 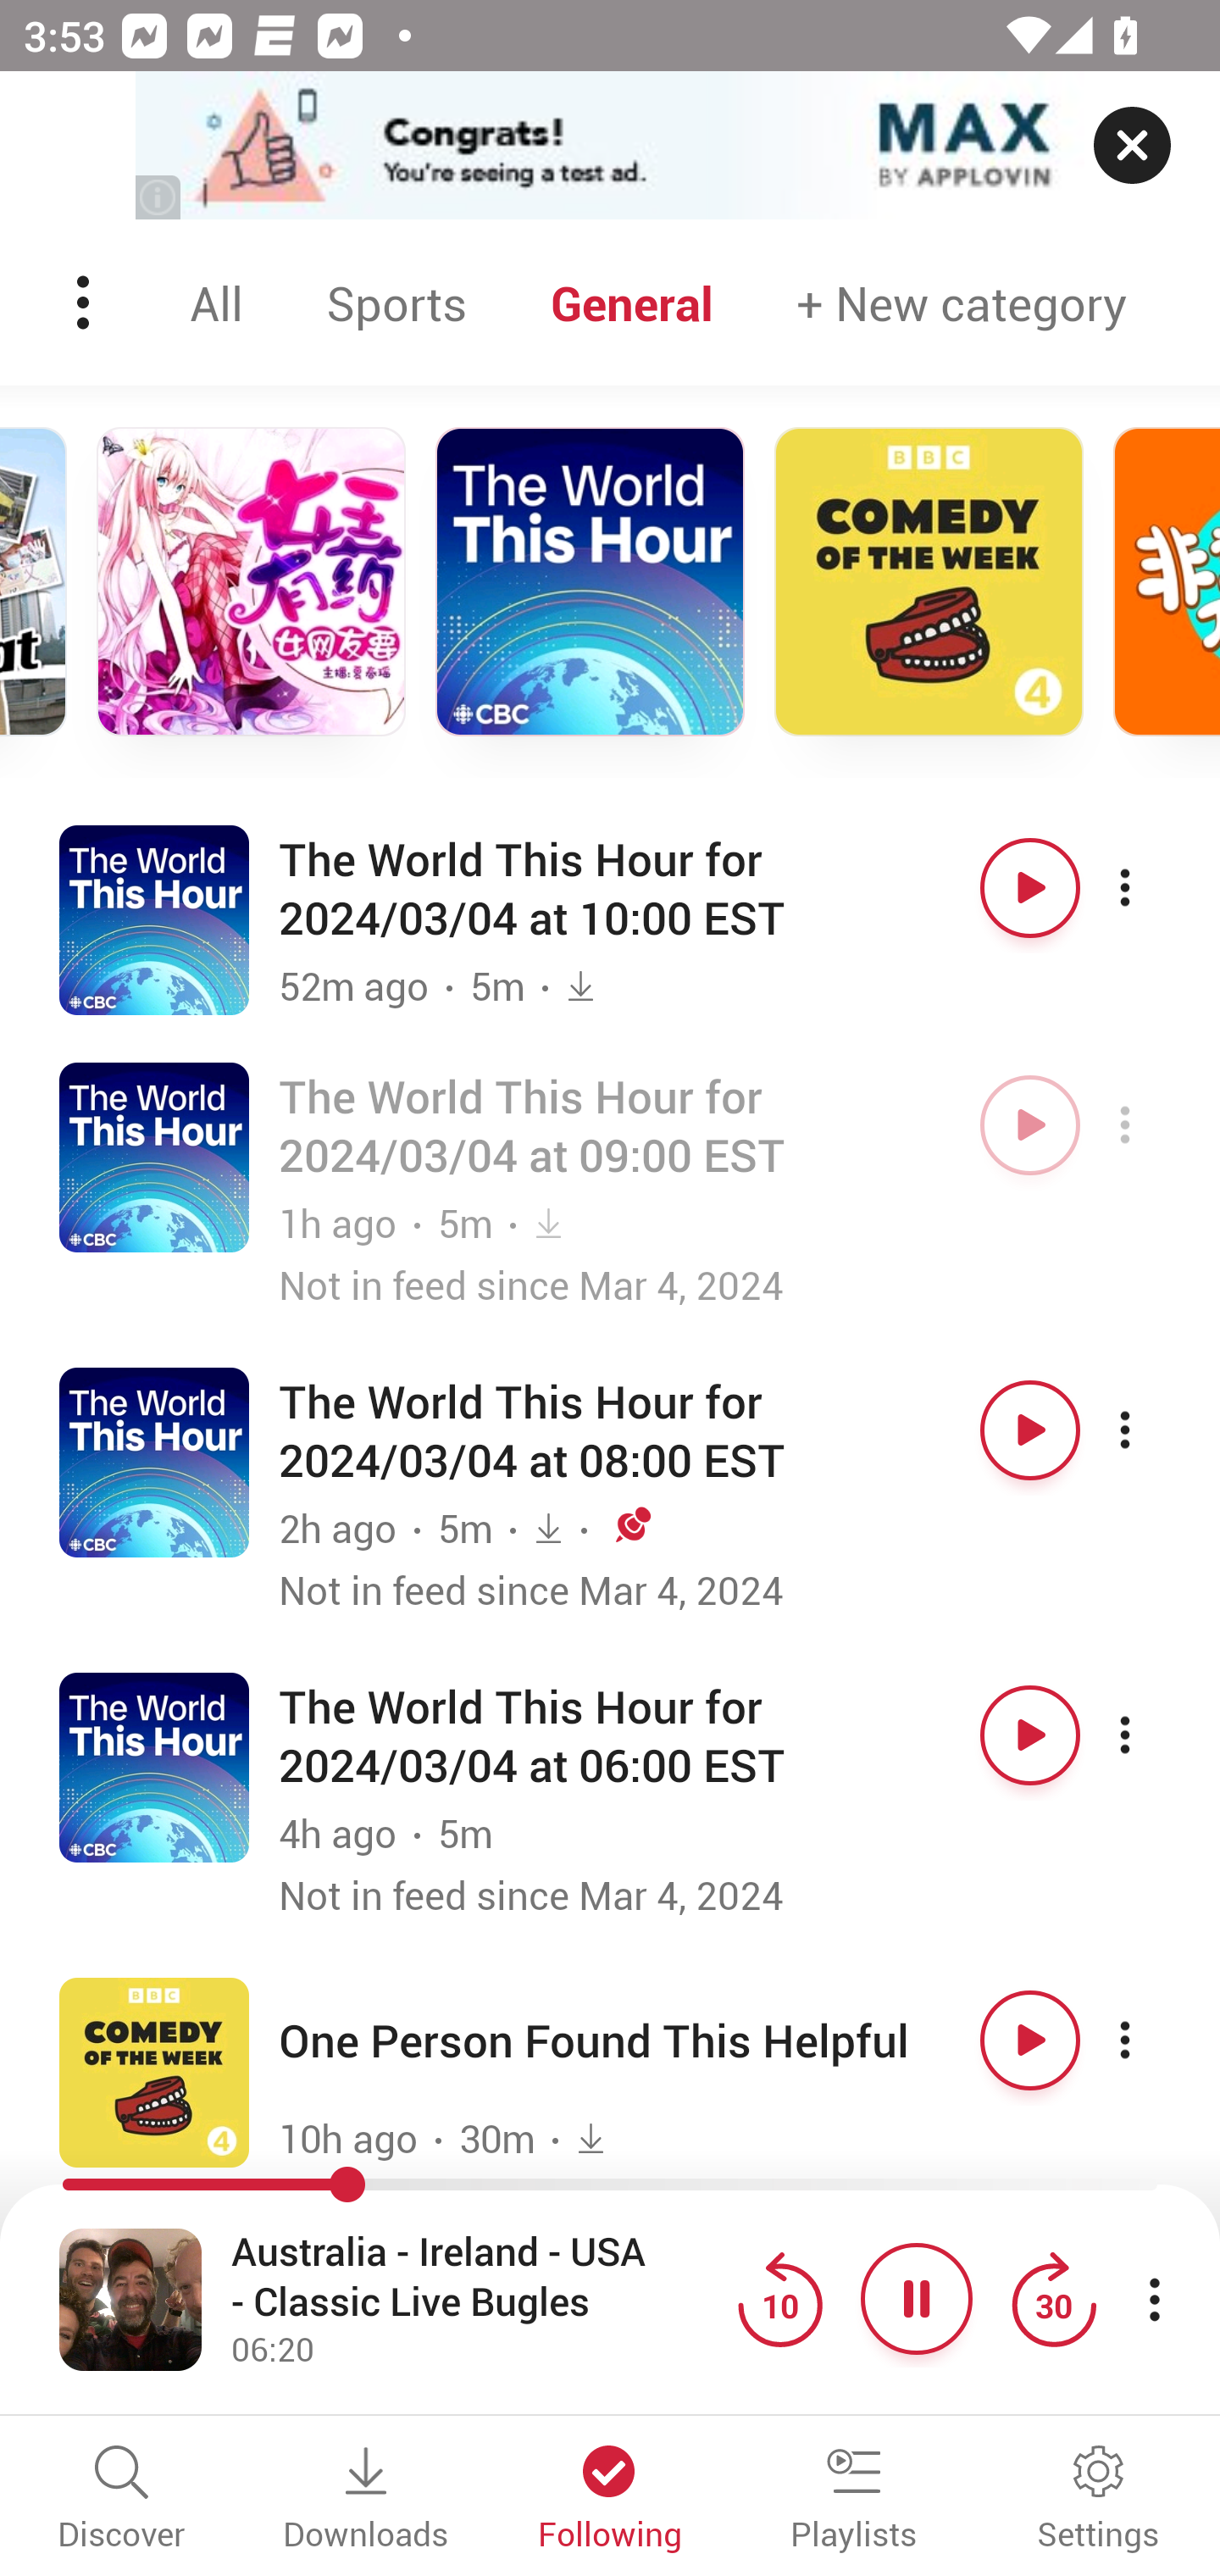 What do you see at coordinates (154, 919) in the screenshot?
I see `Open series The World This Hour` at bounding box center [154, 919].